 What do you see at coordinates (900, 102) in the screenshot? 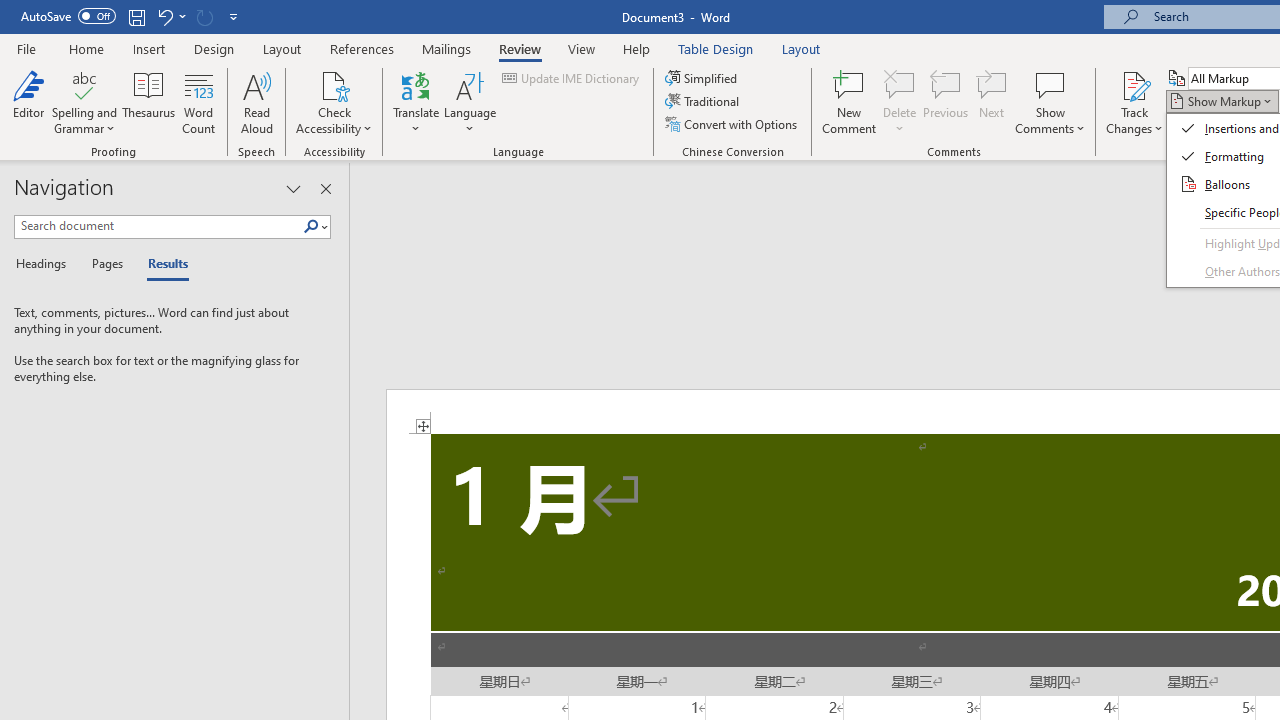
I see `Delete` at bounding box center [900, 102].